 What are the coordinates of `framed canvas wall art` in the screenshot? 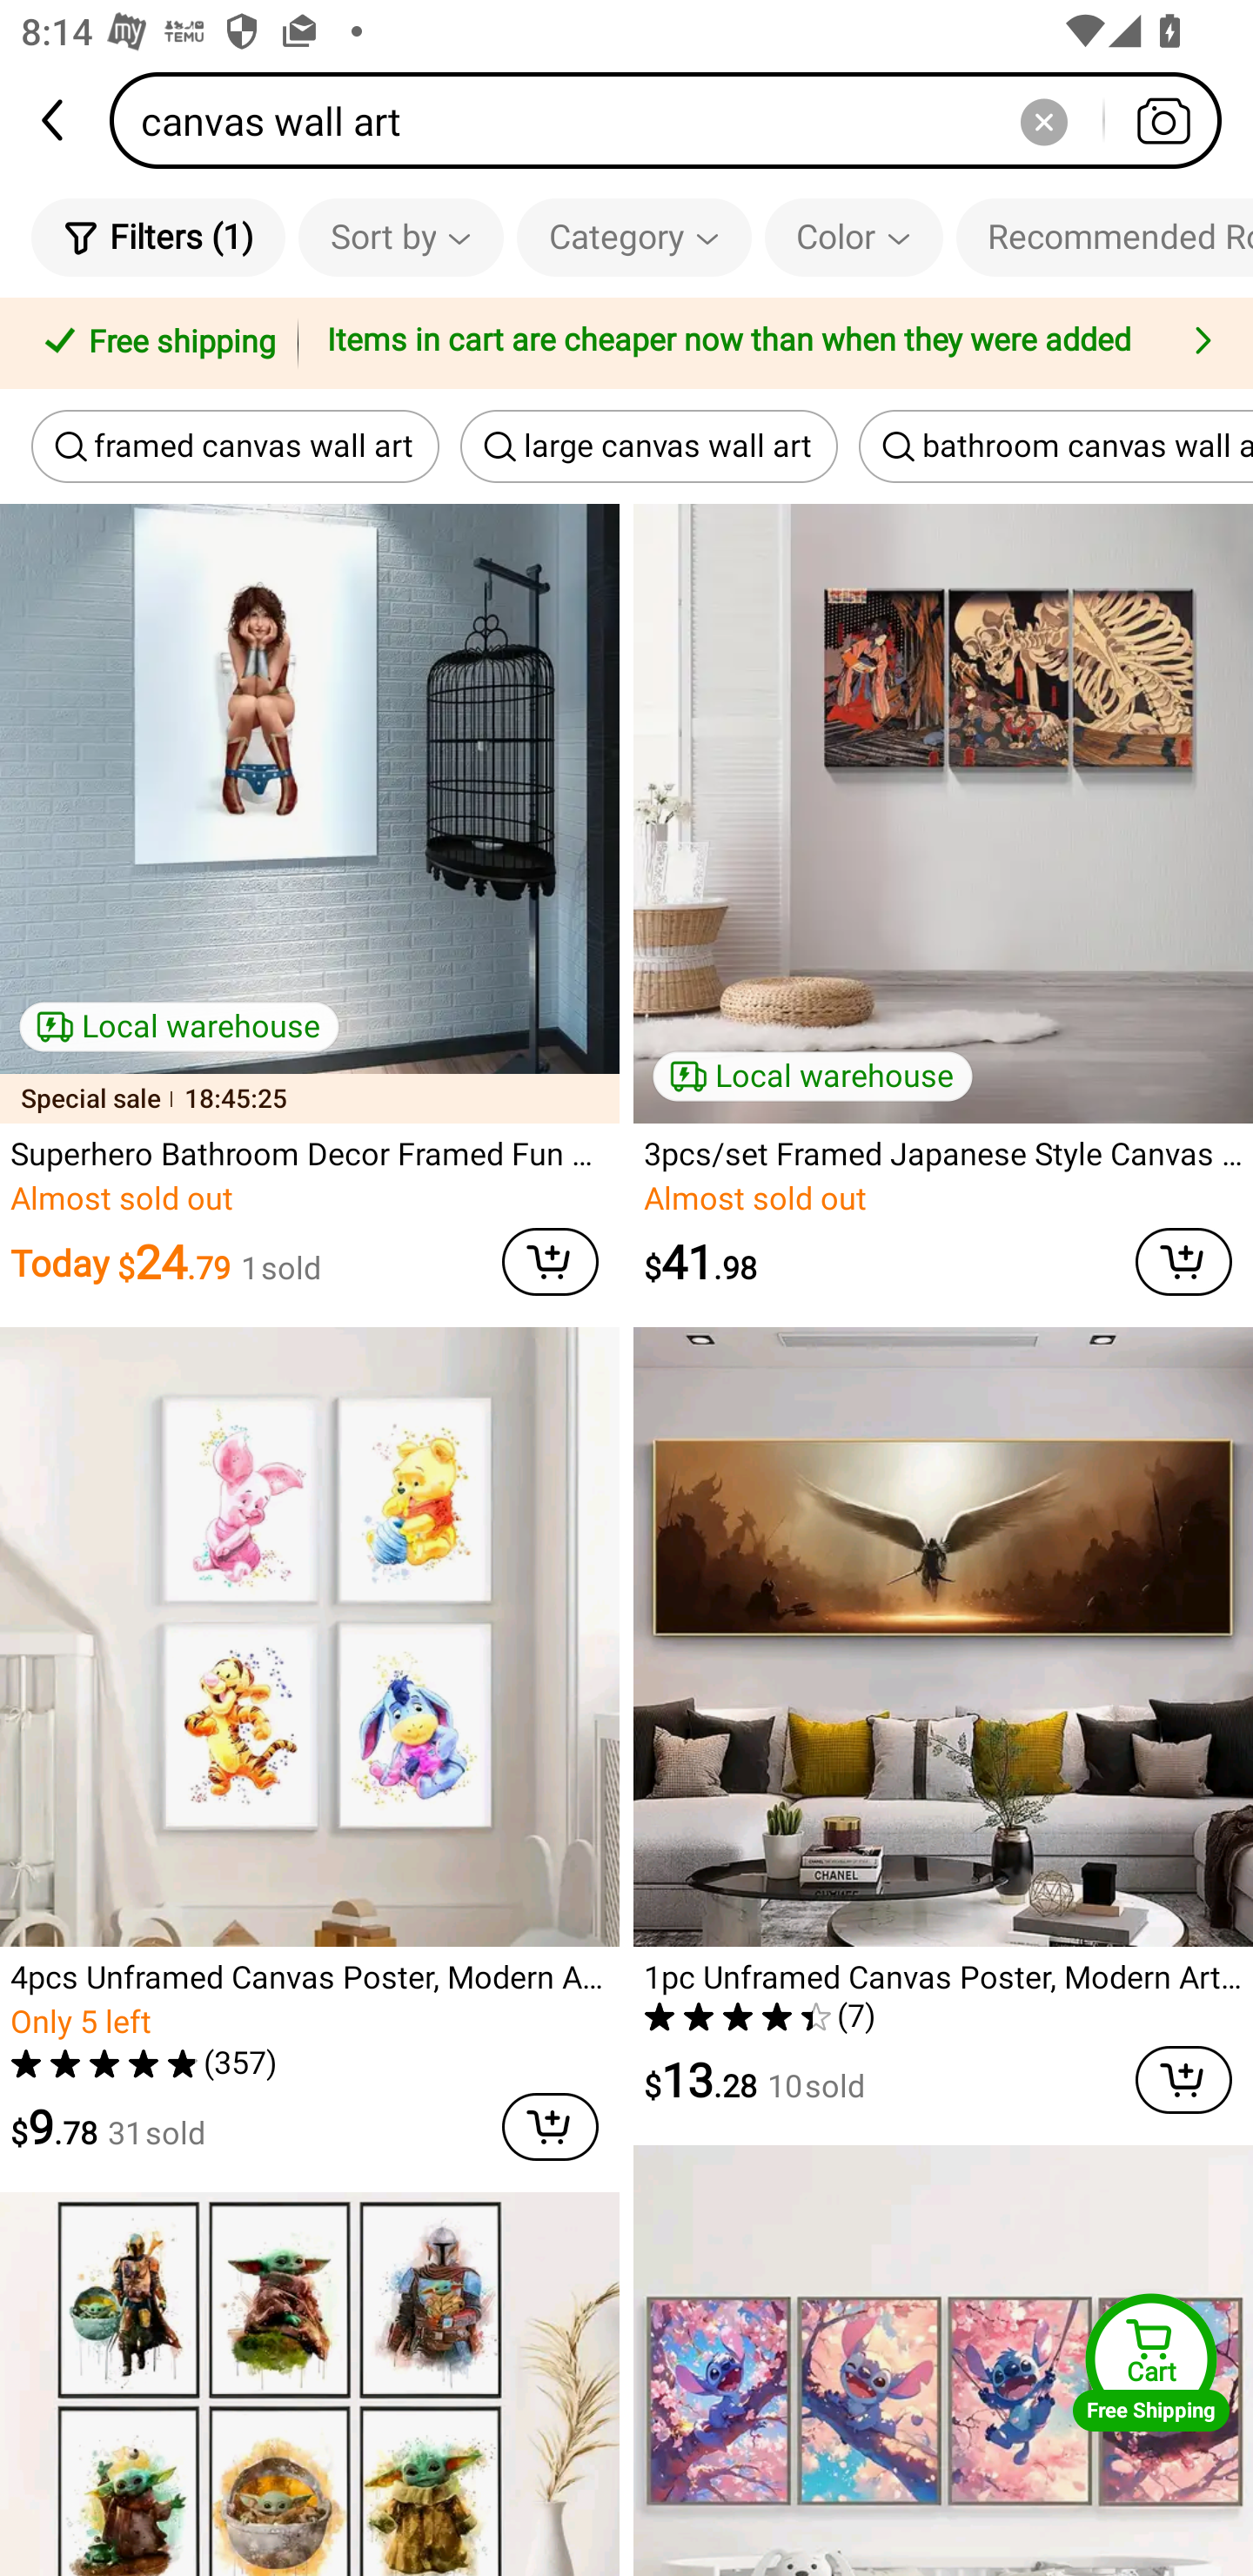 It's located at (235, 446).